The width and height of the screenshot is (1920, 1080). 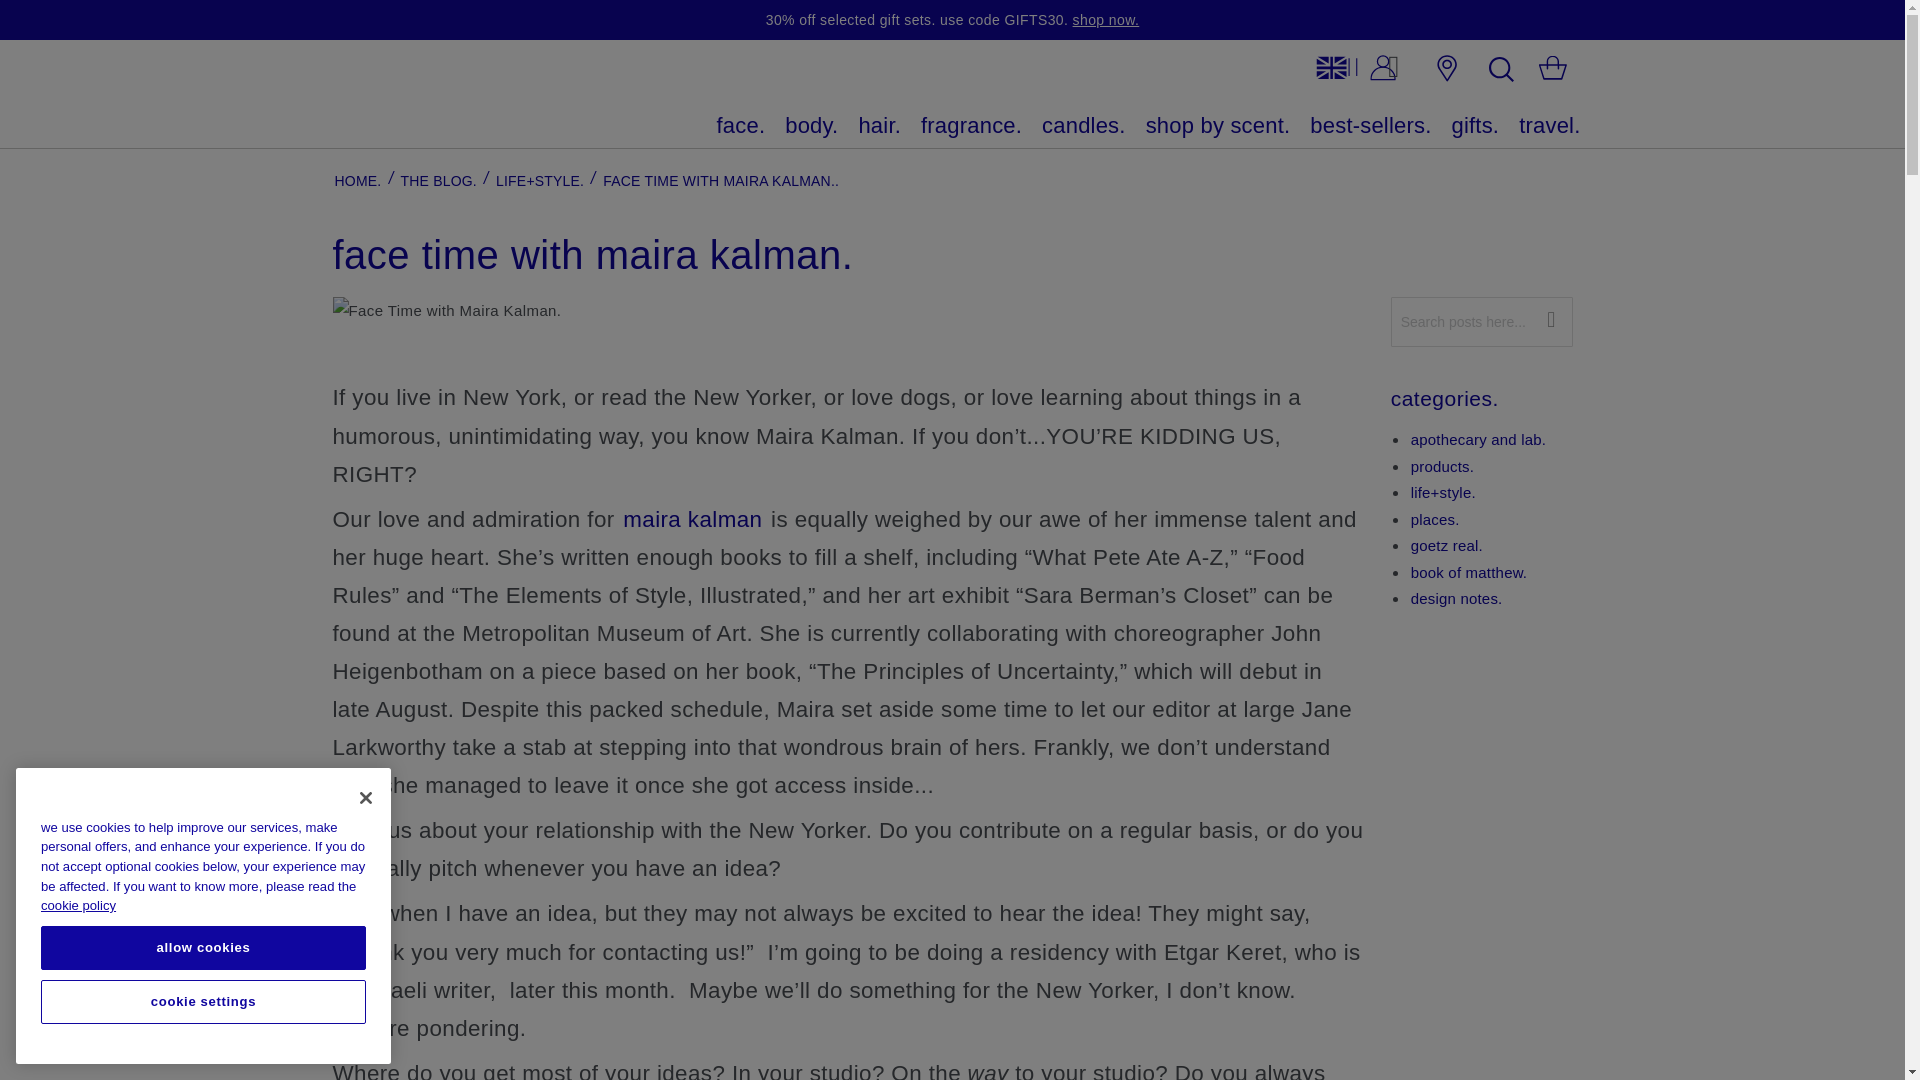 I want to click on design notes. , so click(x=1457, y=598).